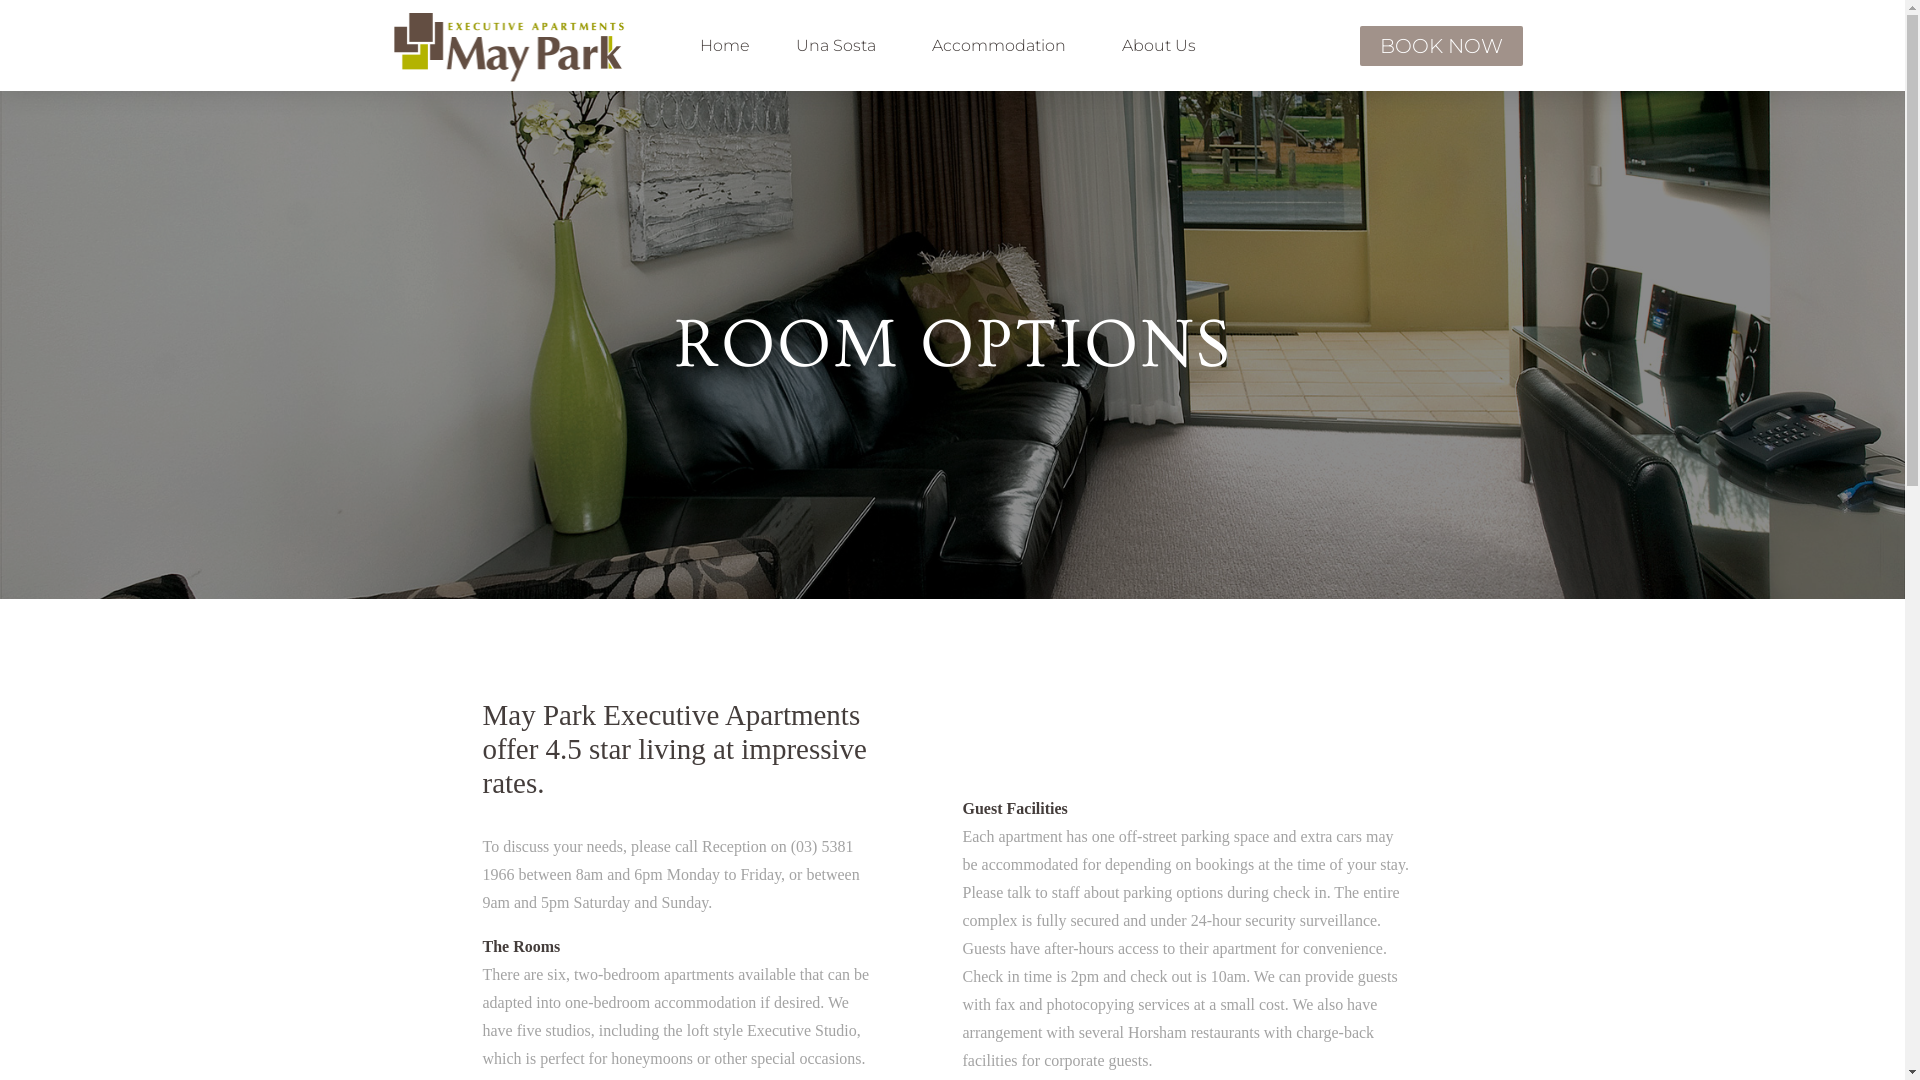 This screenshot has width=1920, height=1080. Describe the element at coordinates (725, 46) in the screenshot. I see `Home` at that location.